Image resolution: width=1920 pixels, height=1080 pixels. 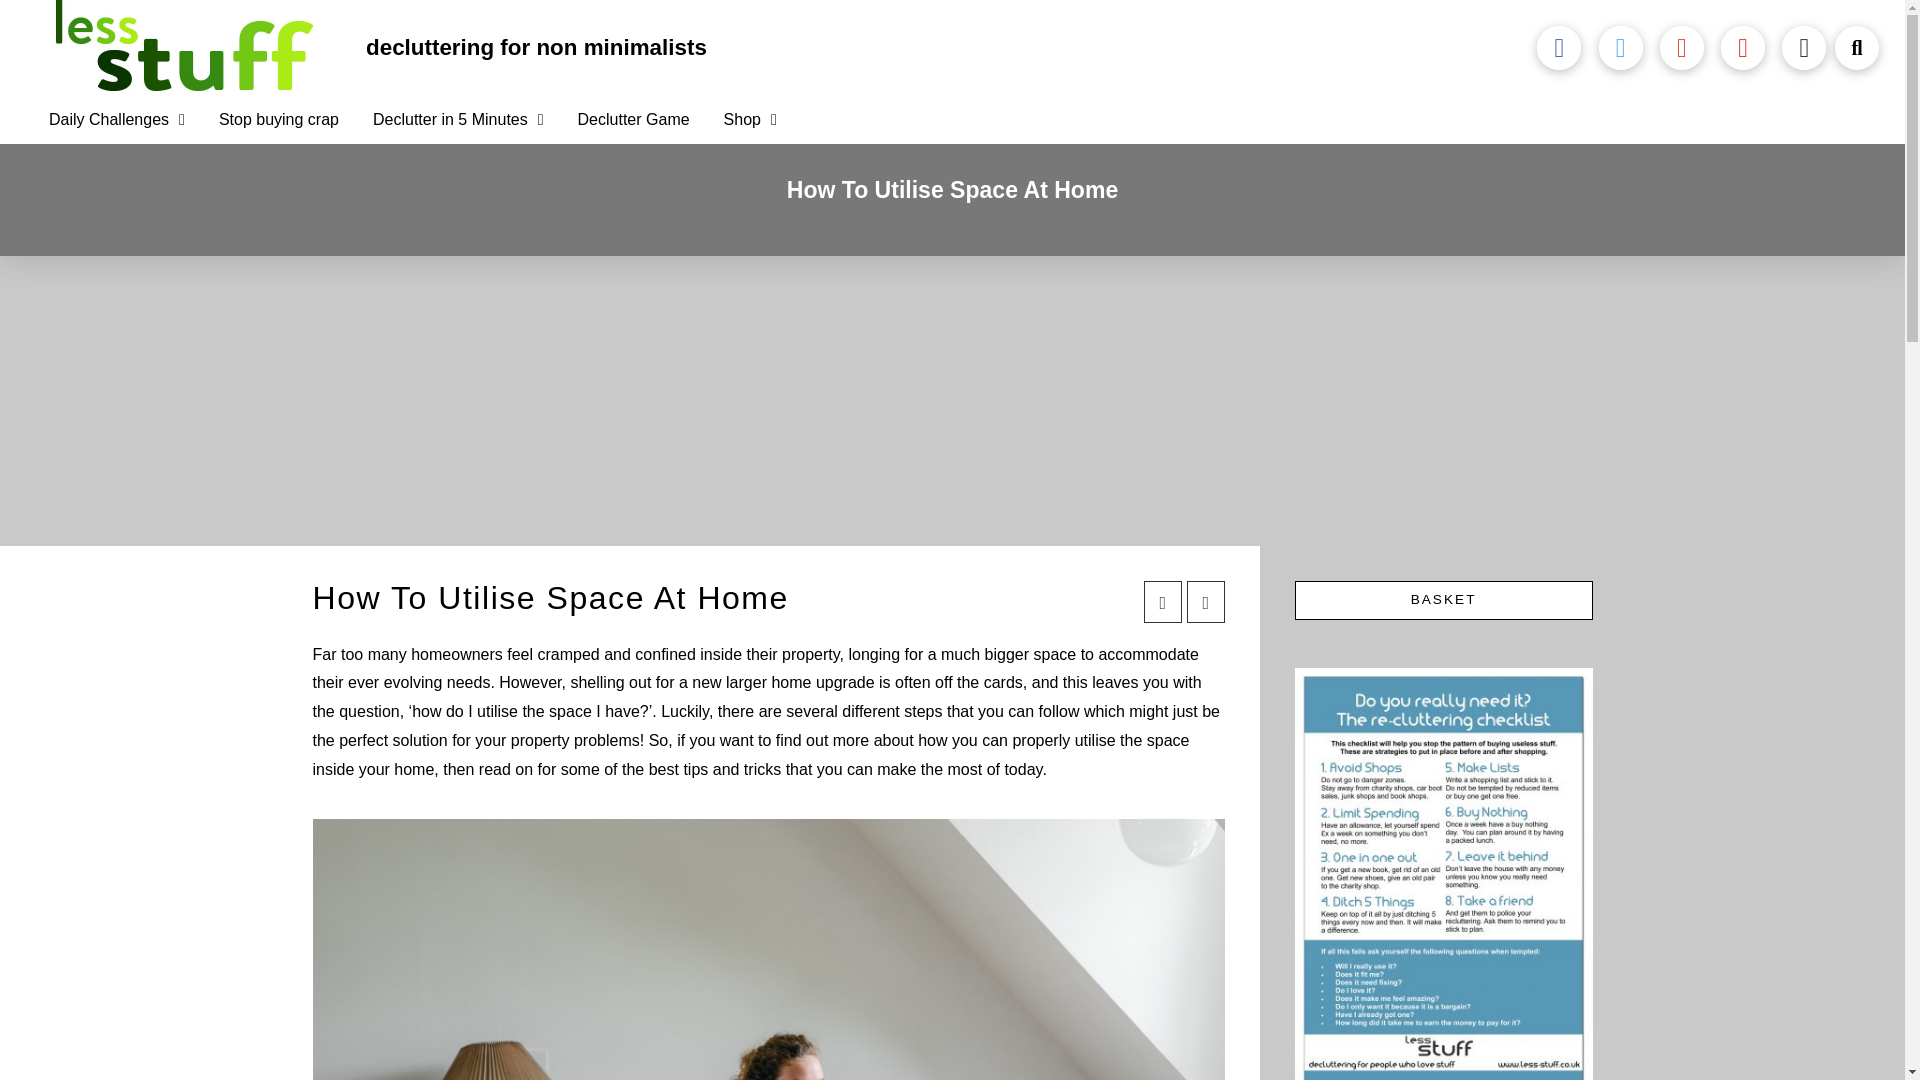 I want to click on Stop buying crap, so click(x=278, y=120).